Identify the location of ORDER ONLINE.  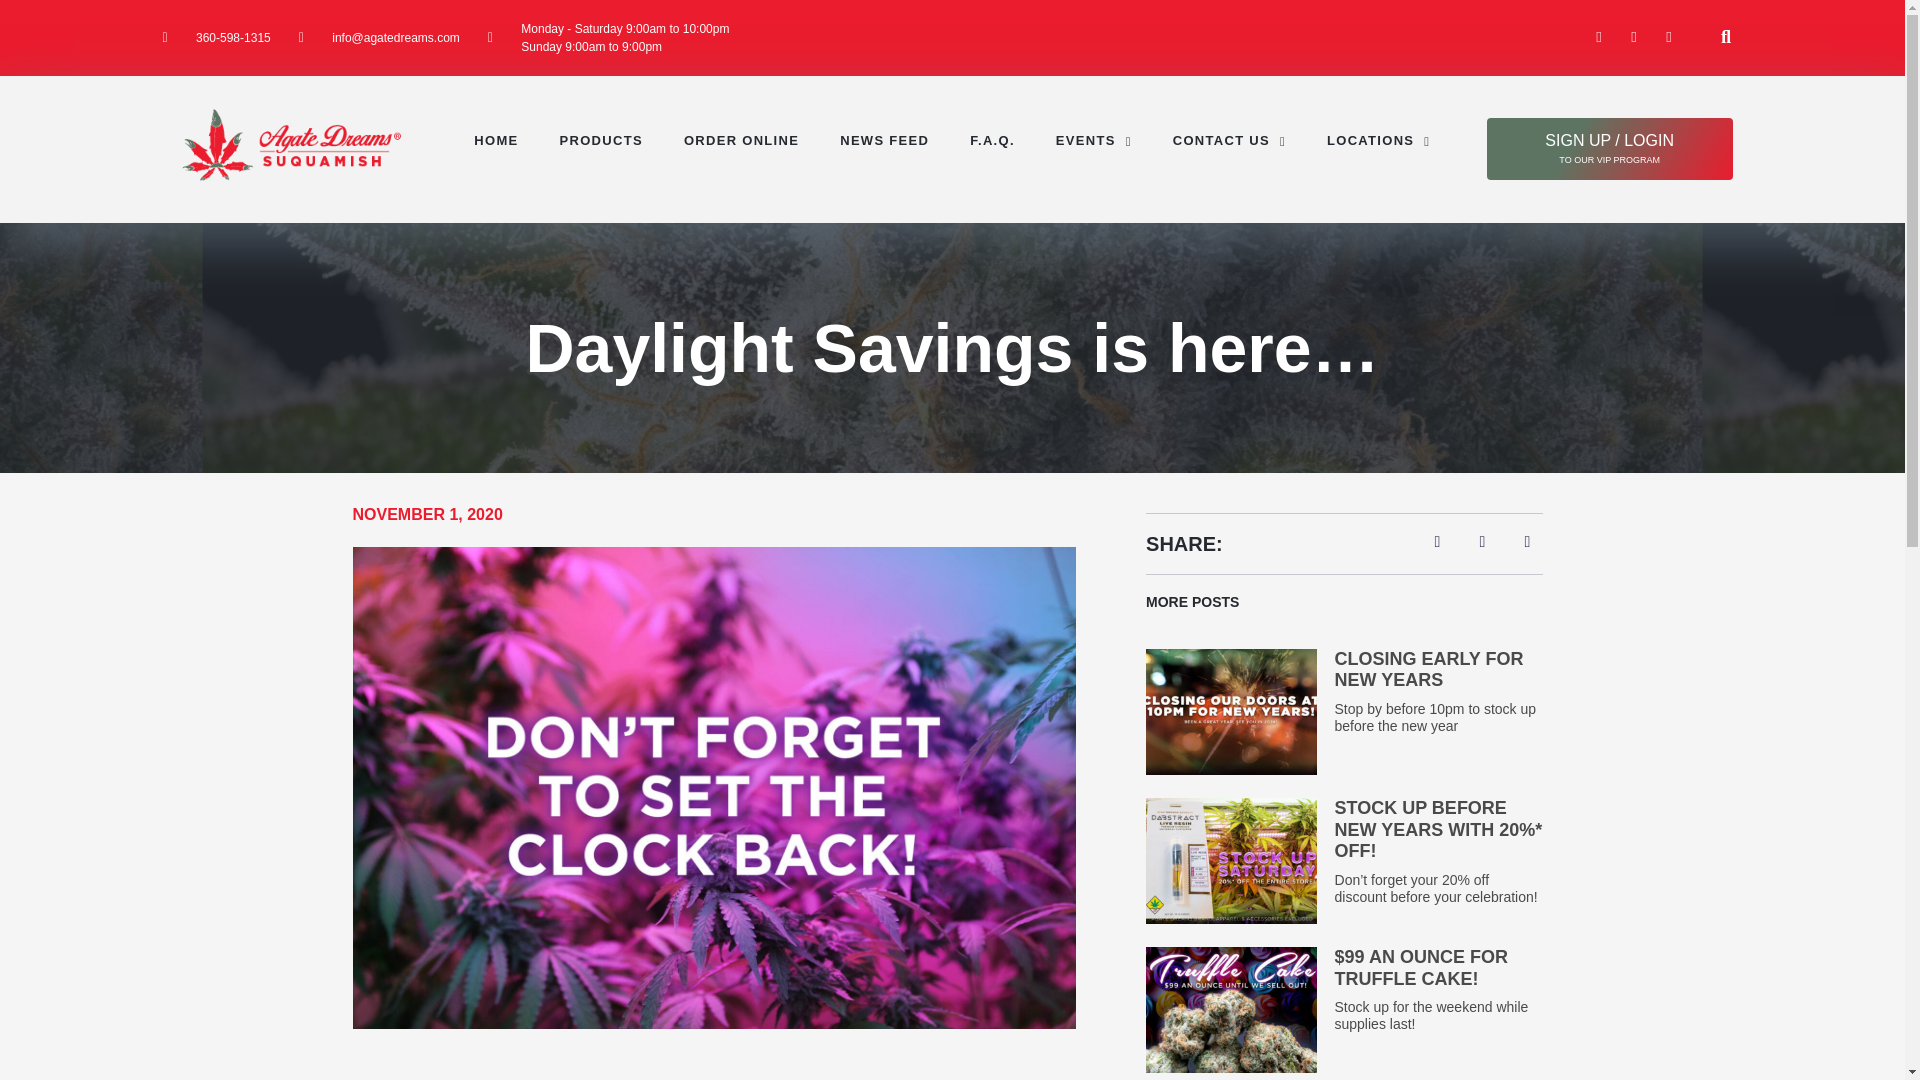
(741, 140).